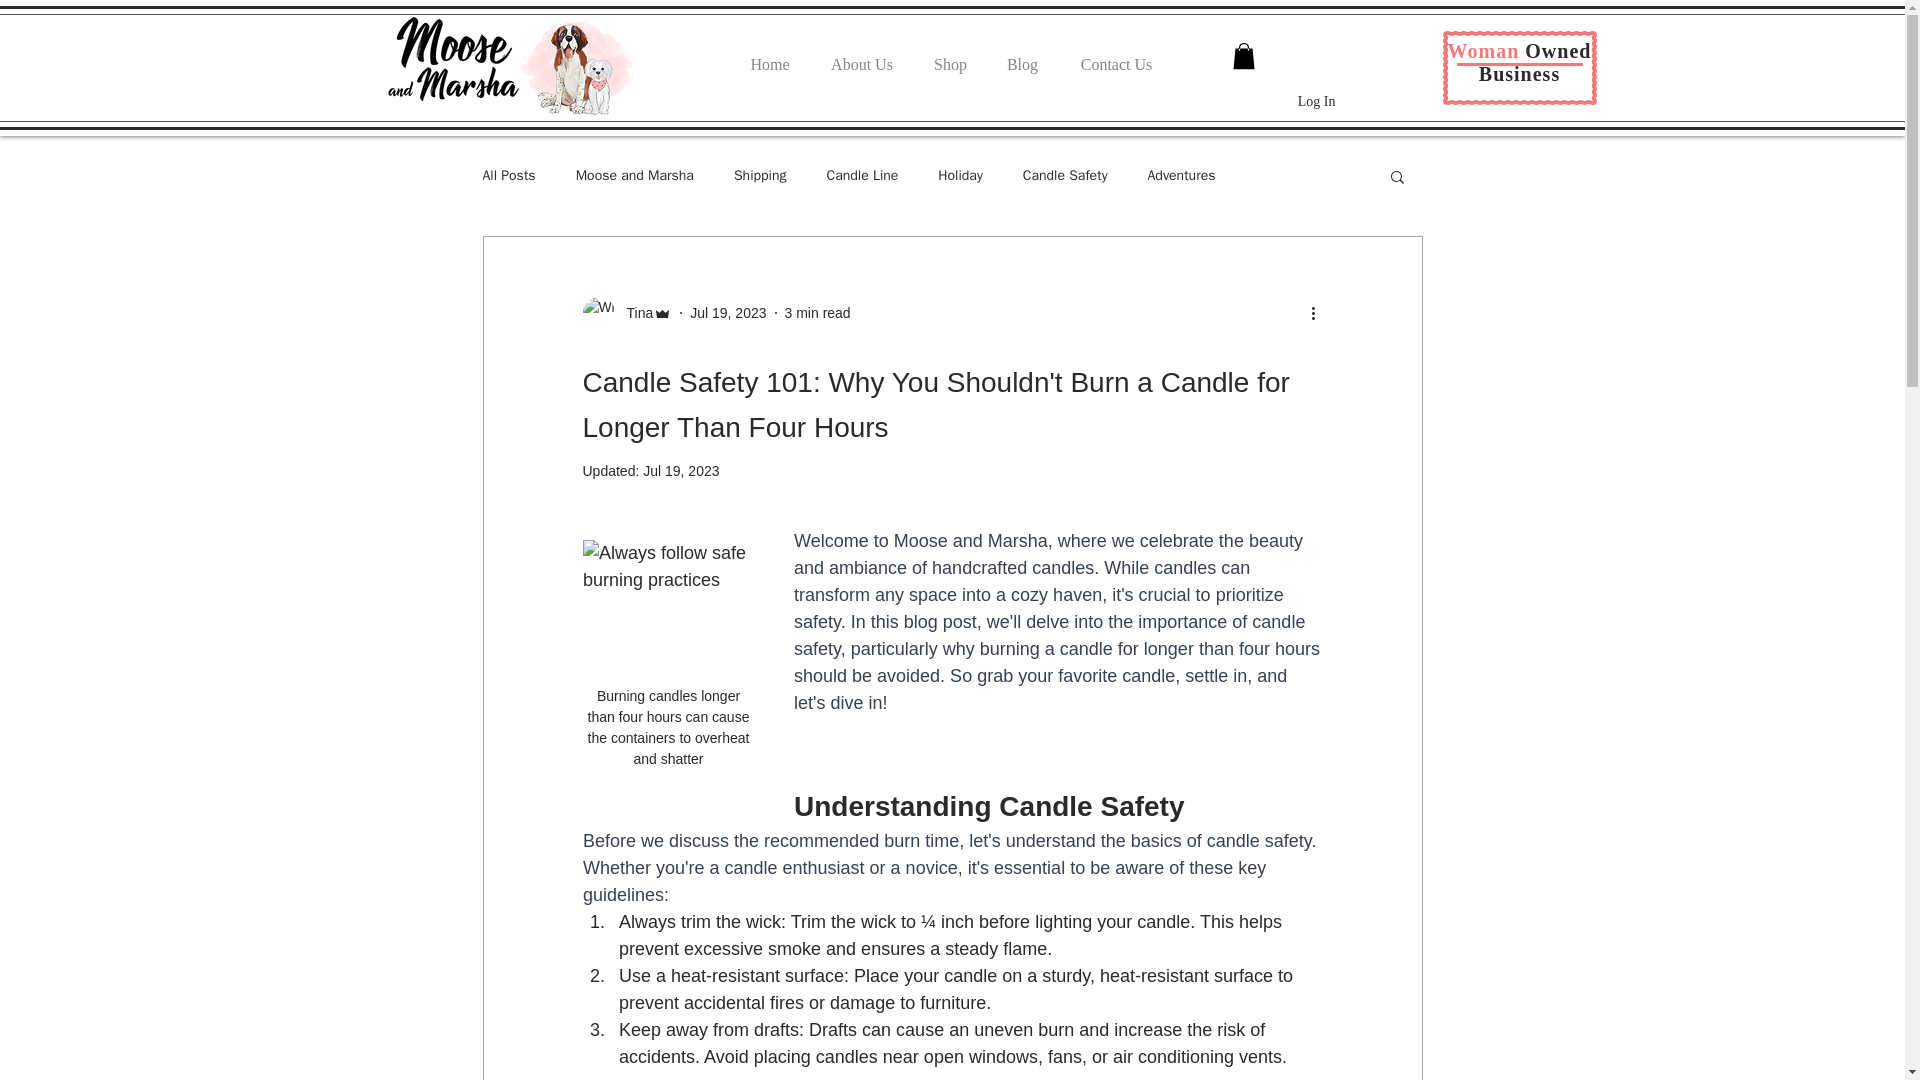 The height and width of the screenshot is (1080, 1920). Describe the element at coordinates (960, 176) in the screenshot. I see `Holiday` at that location.